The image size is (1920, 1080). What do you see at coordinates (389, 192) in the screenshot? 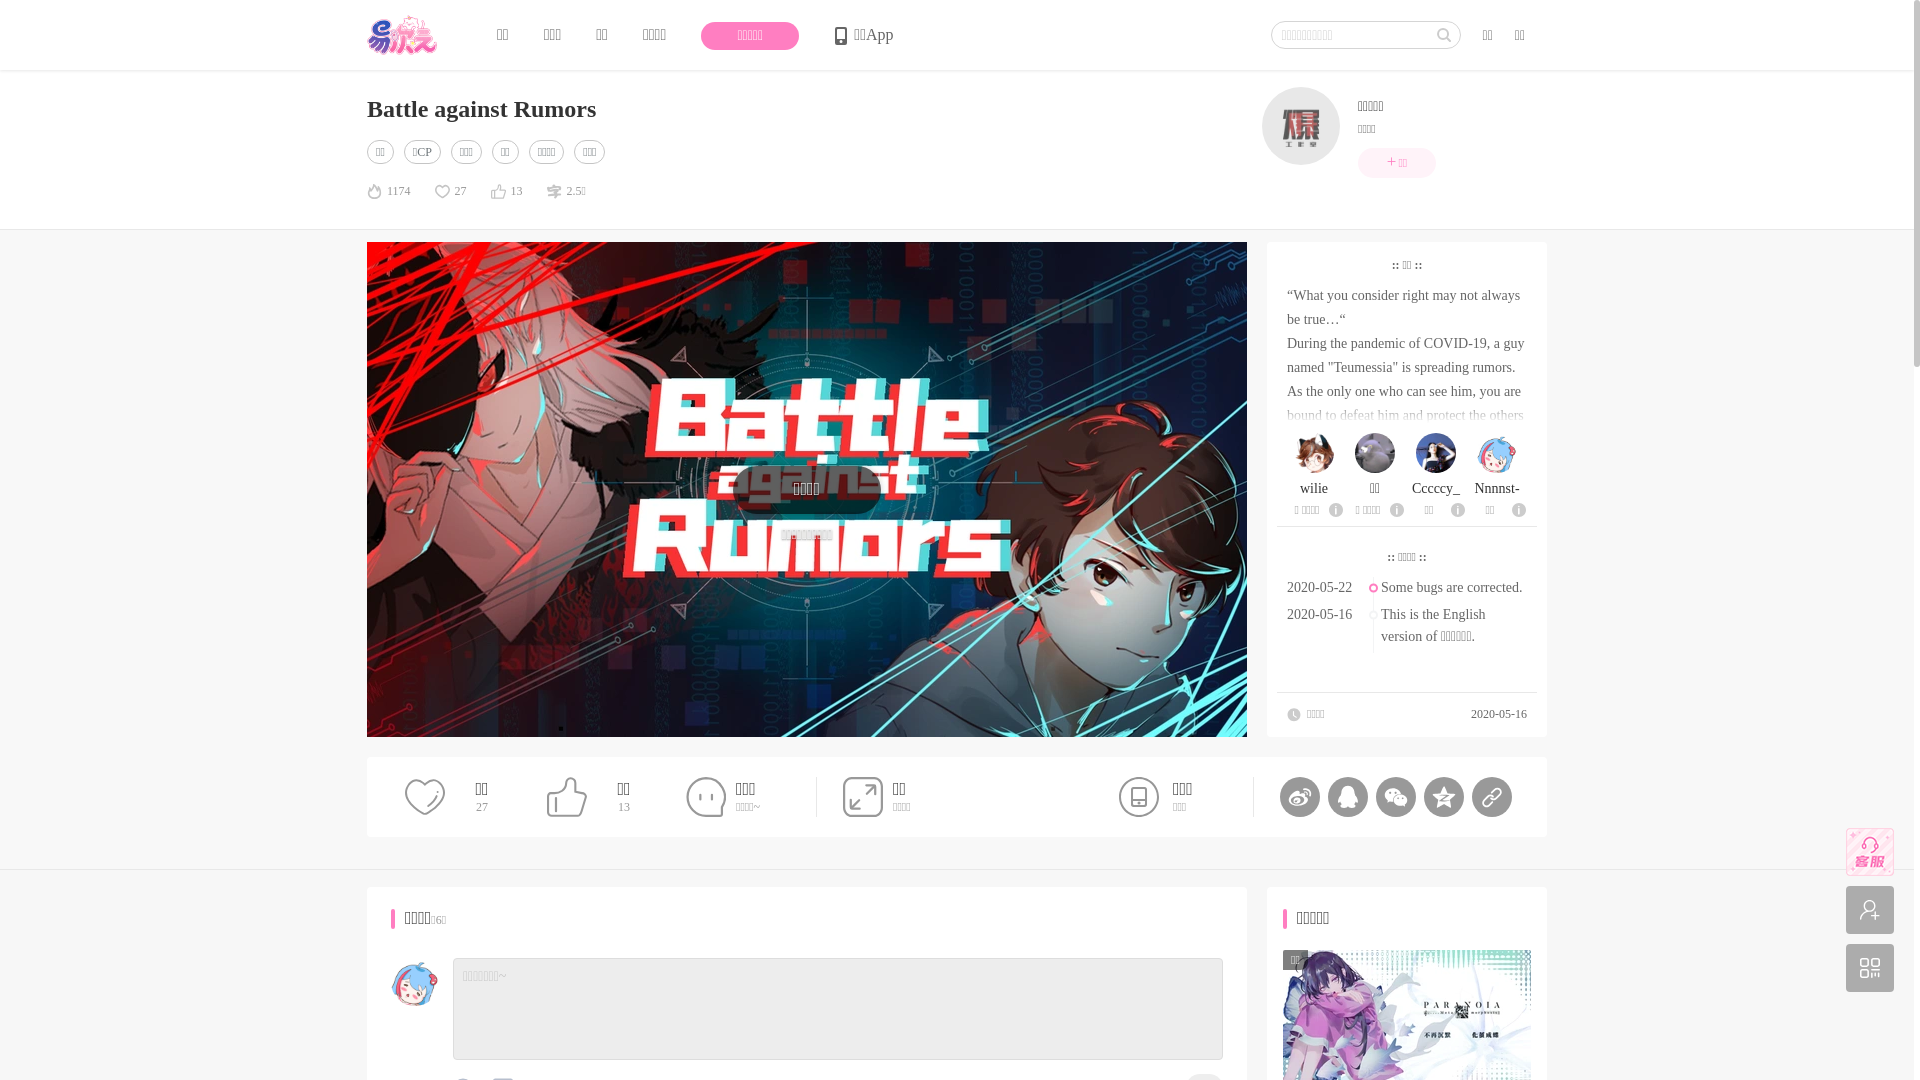
I see `1174` at bounding box center [389, 192].